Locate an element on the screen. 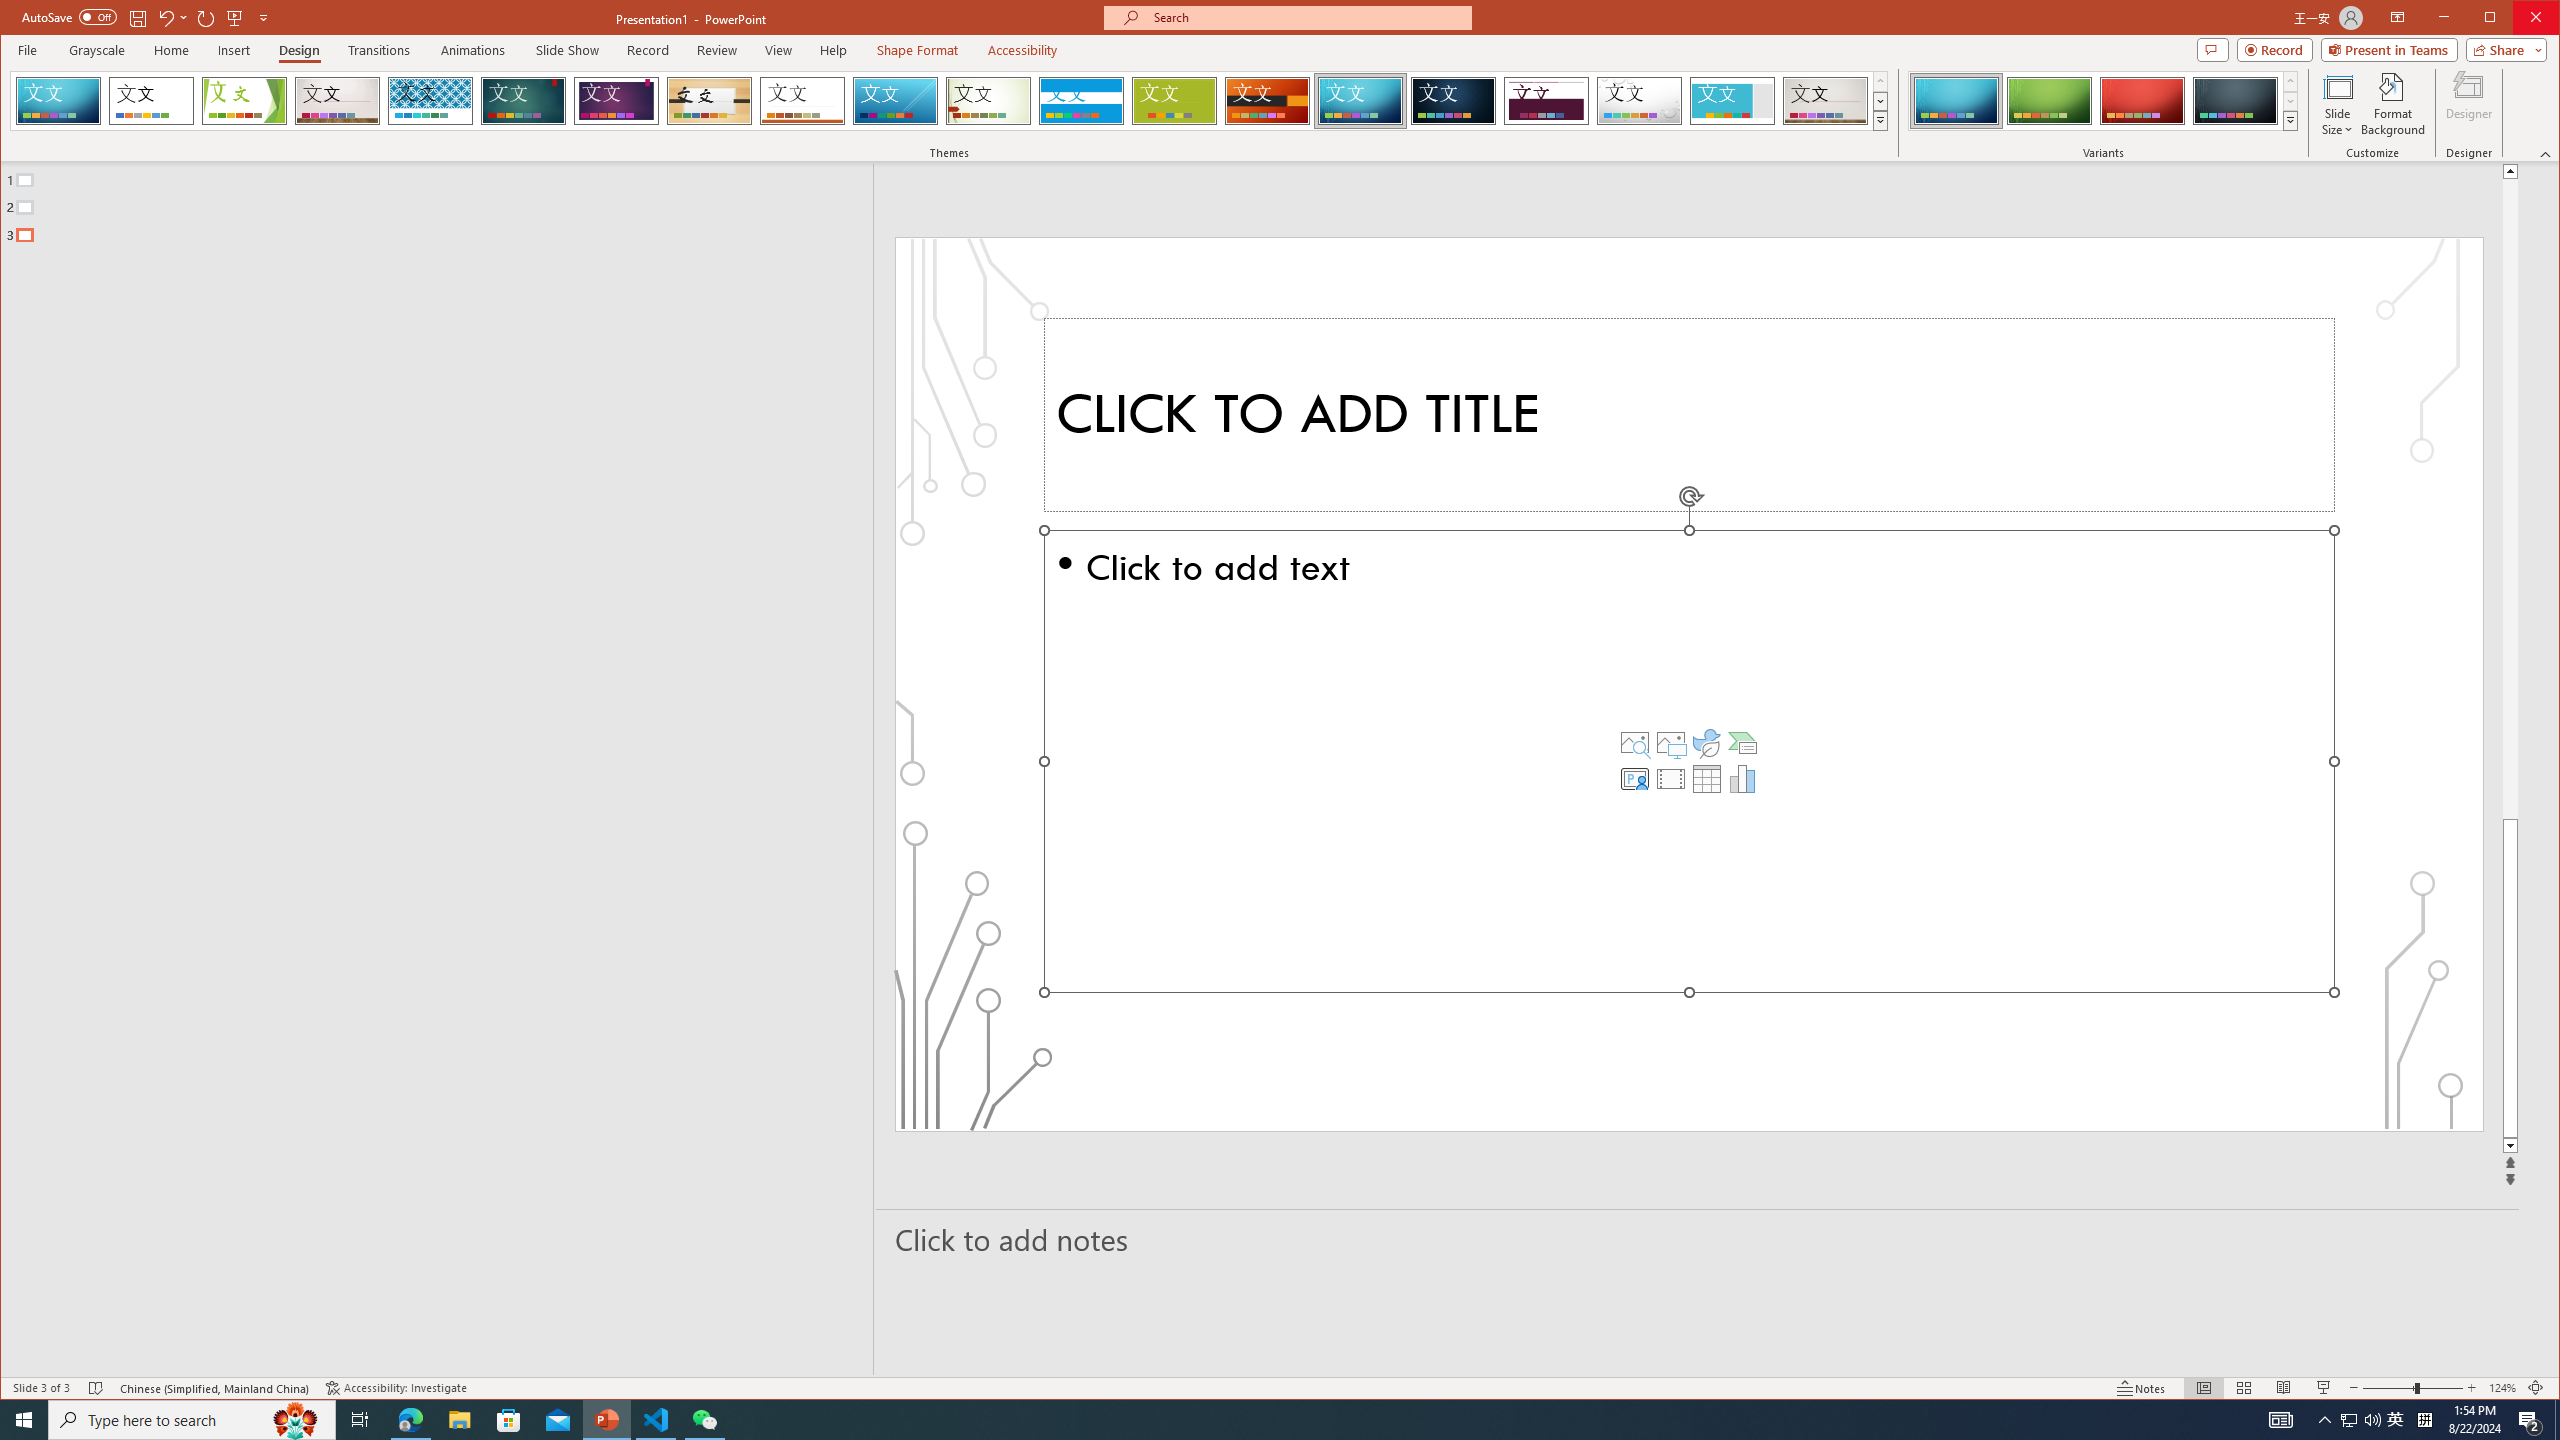 Image resolution: width=2560 pixels, height=1440 pixels. Droplet is located at coordinates (1640, 101).